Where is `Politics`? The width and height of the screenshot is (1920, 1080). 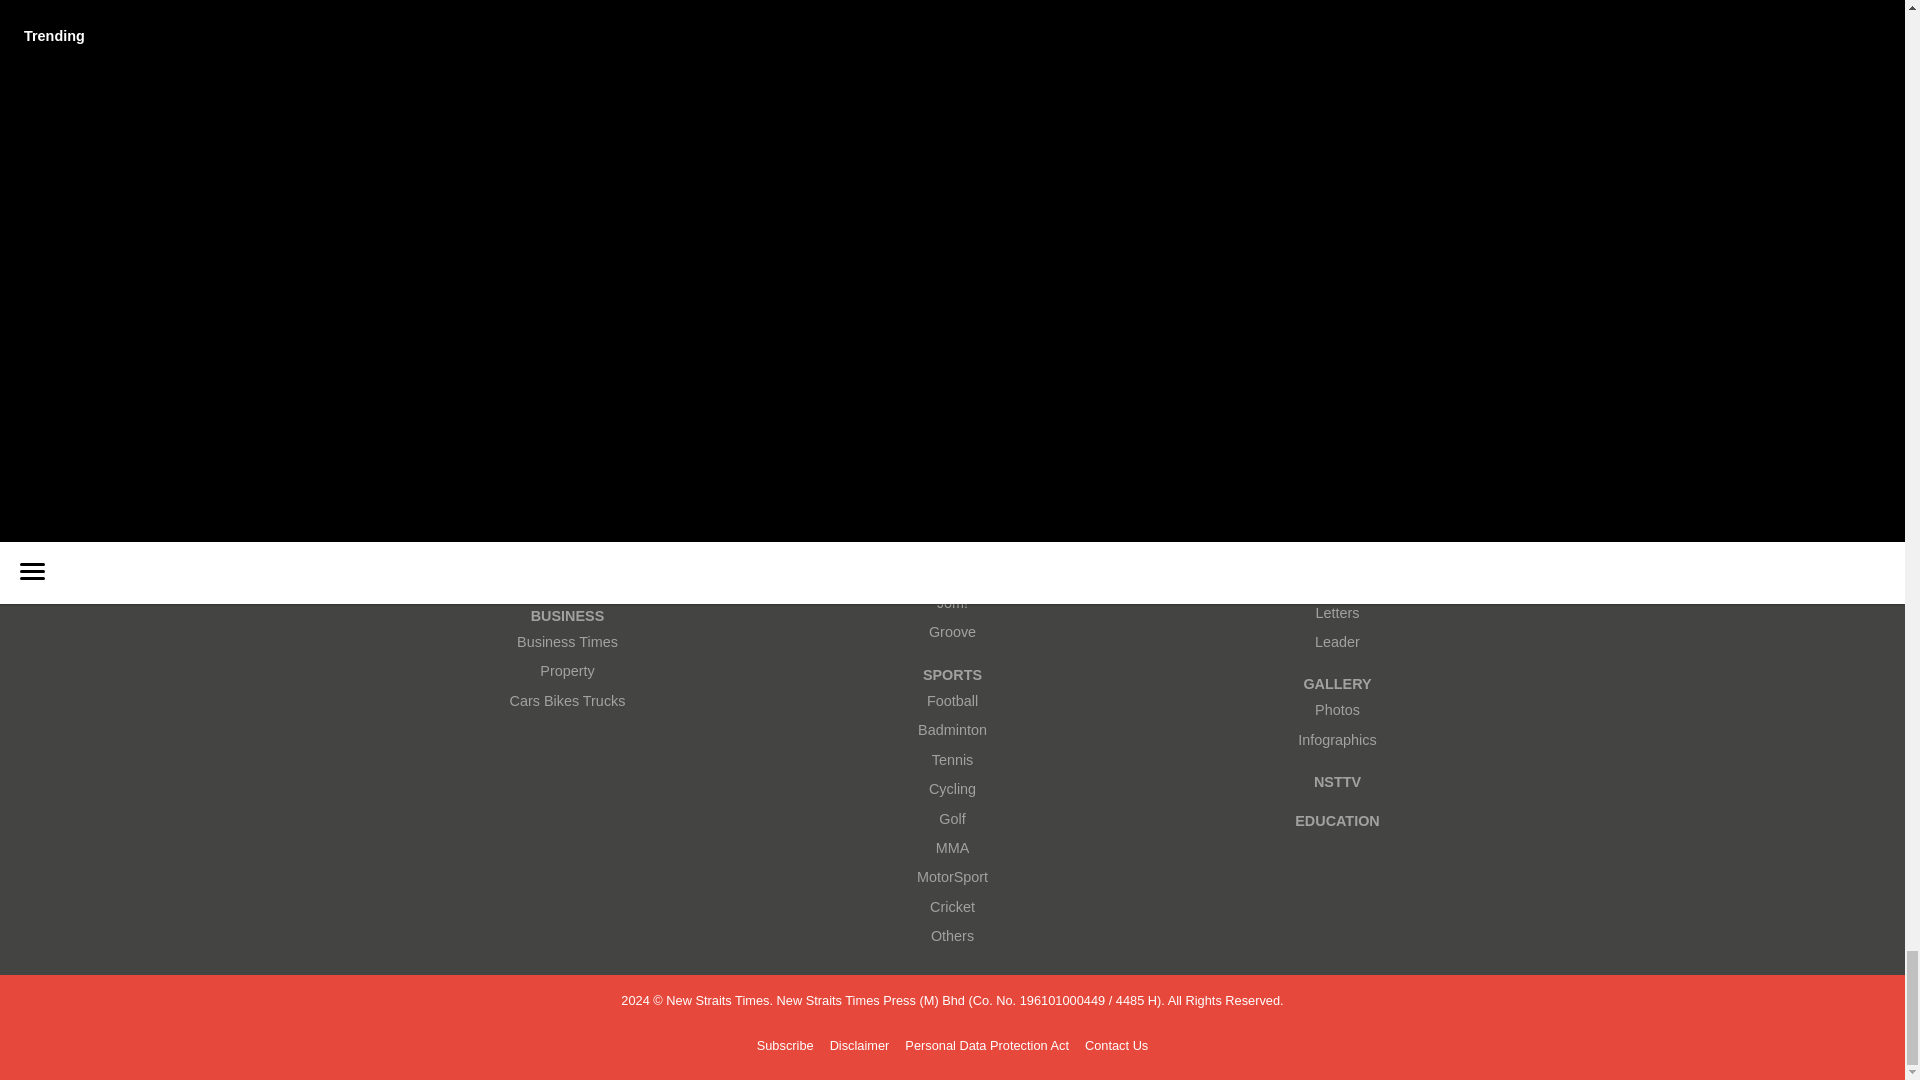 Politics is located at coordinates (567, 573).